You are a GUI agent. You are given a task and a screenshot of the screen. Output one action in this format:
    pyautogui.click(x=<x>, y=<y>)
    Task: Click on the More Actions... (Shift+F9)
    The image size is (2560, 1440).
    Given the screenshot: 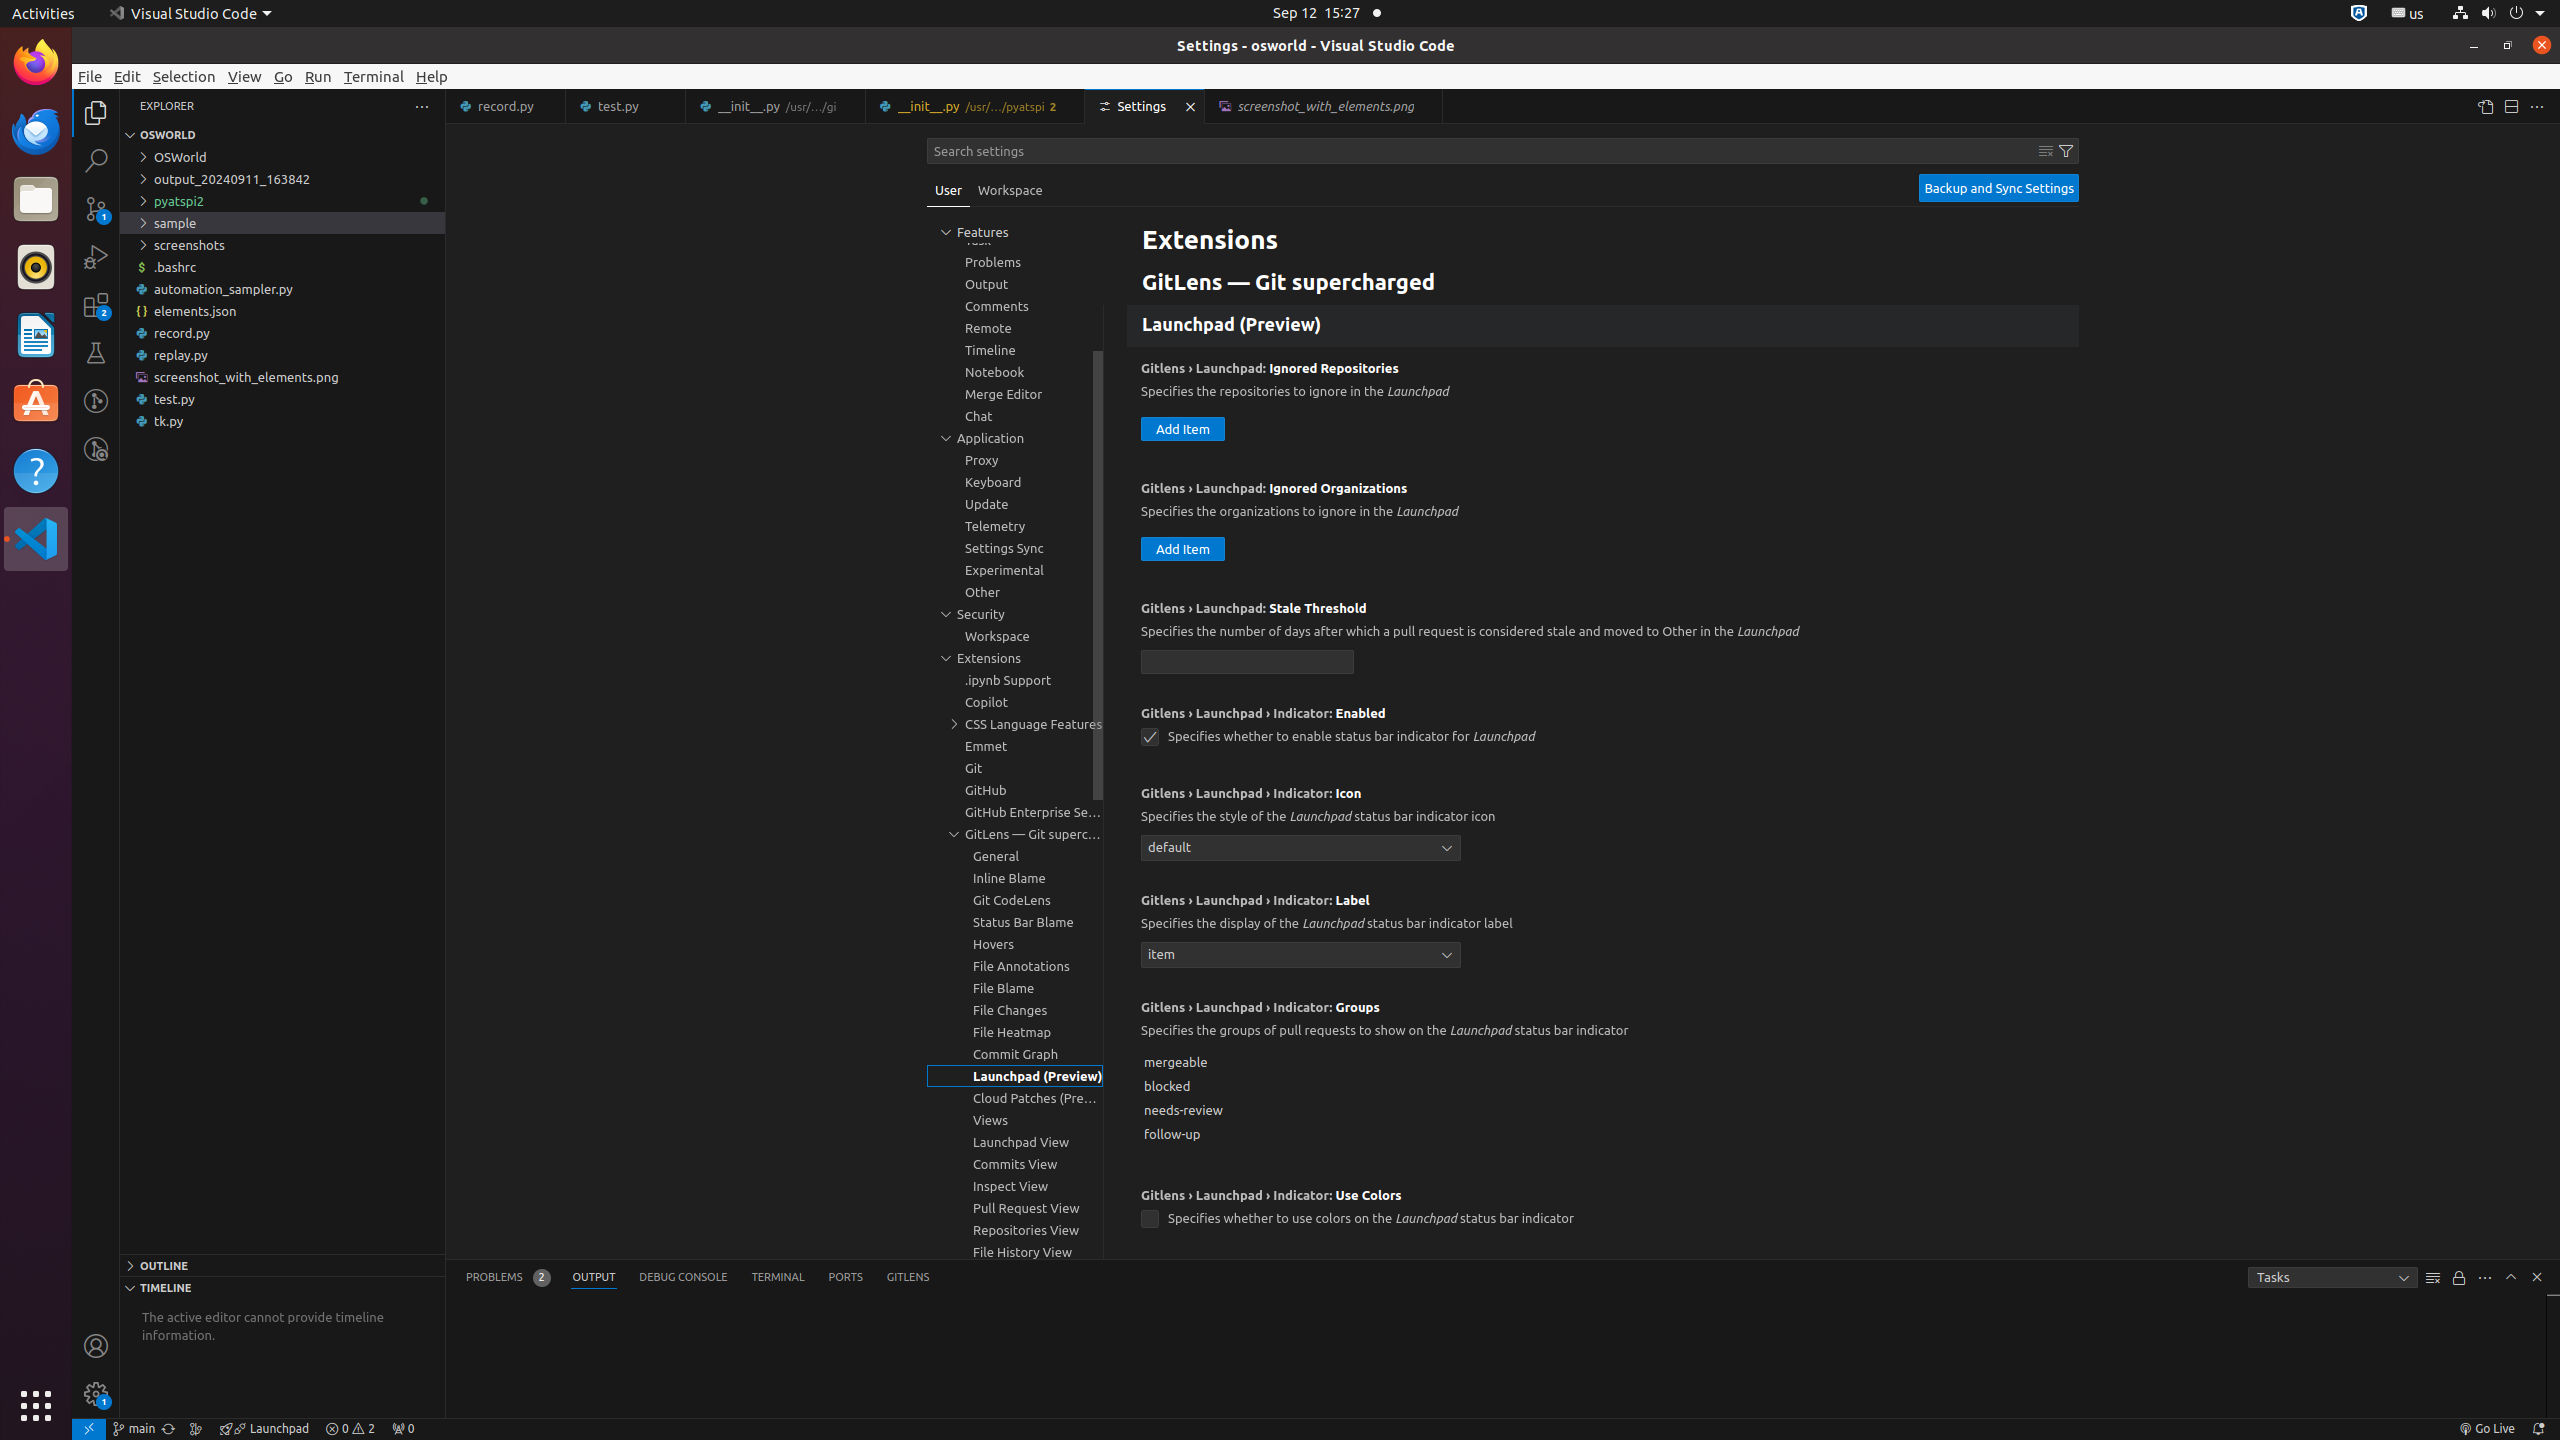 What is the action you would take?
    pyautogui.click(x=1116, y=1193)
    